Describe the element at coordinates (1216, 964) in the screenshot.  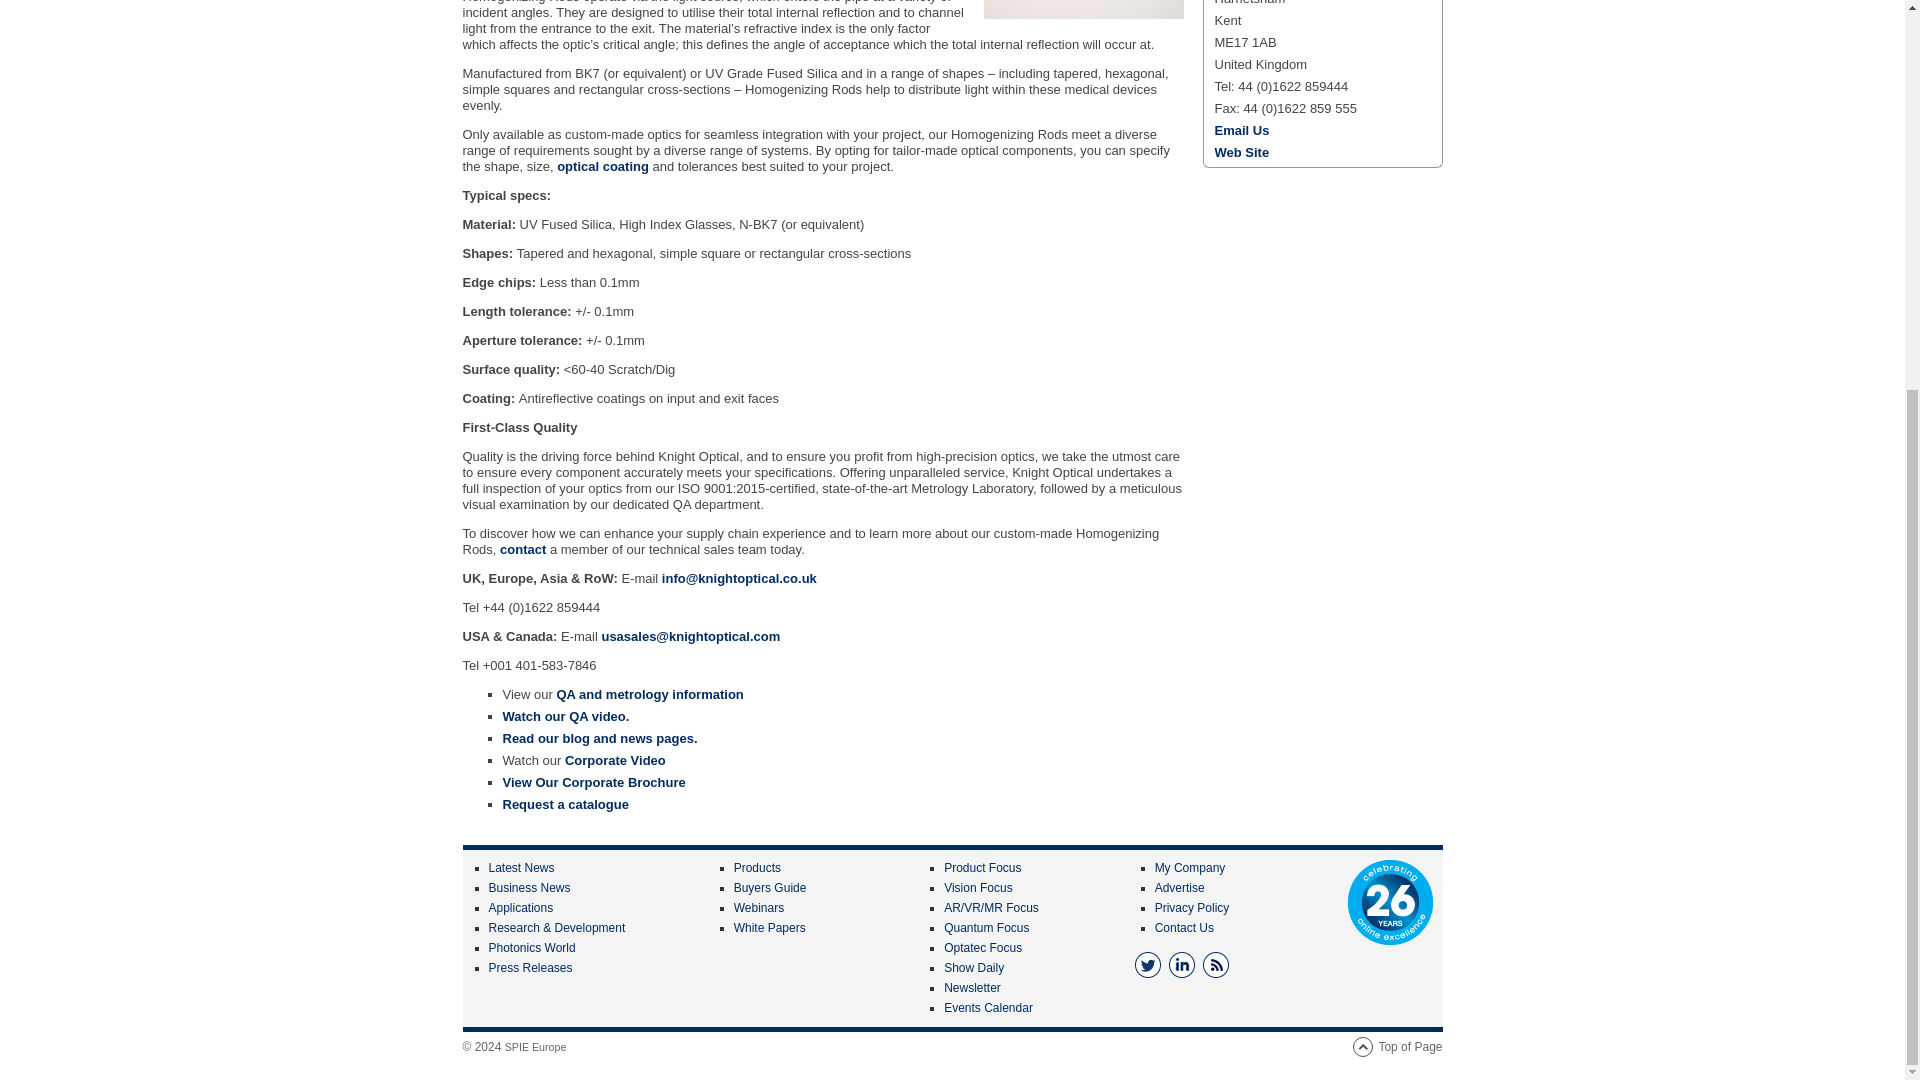
I see `RSS Feeds` at that location.